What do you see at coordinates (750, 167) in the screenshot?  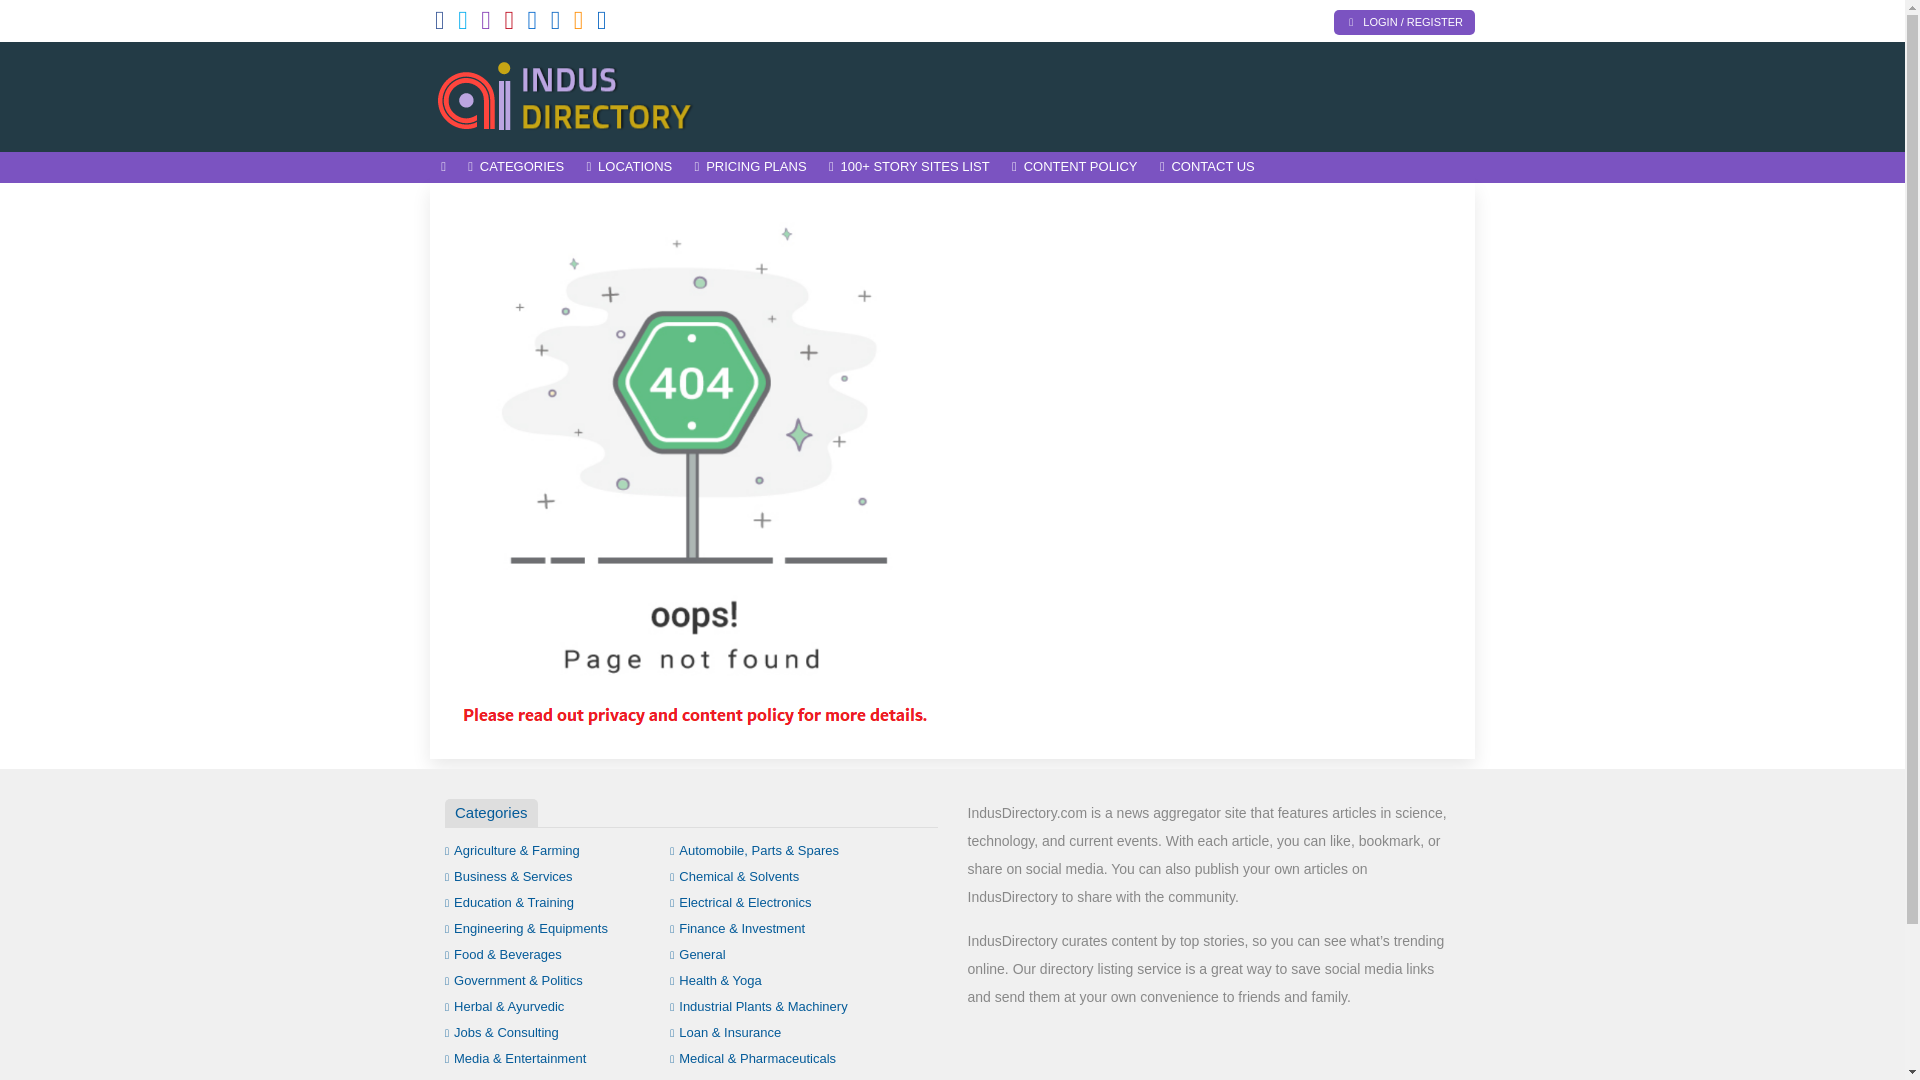 I see `PRICING PLANS` at bounding box center [750, 167].